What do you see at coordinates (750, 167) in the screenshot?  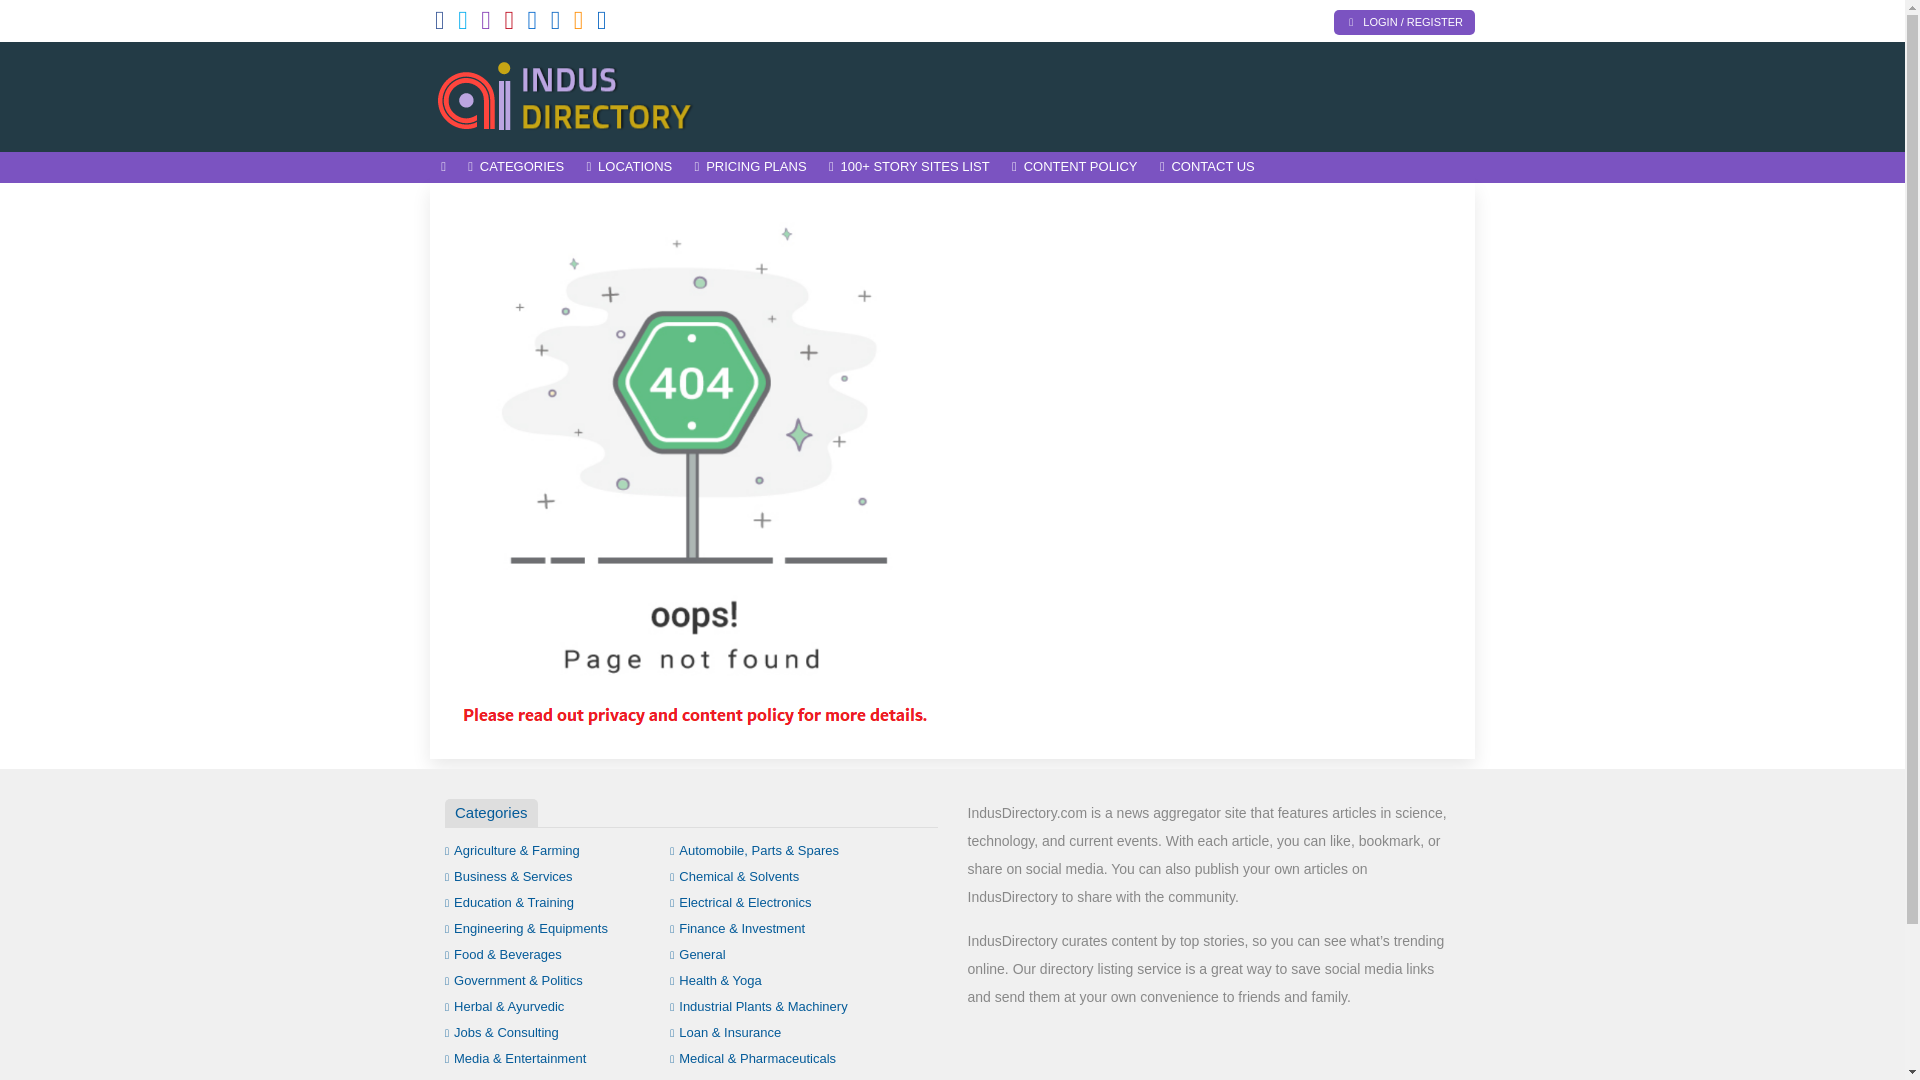 I see `PRICING PLANS` at bounding box center [750, 167].